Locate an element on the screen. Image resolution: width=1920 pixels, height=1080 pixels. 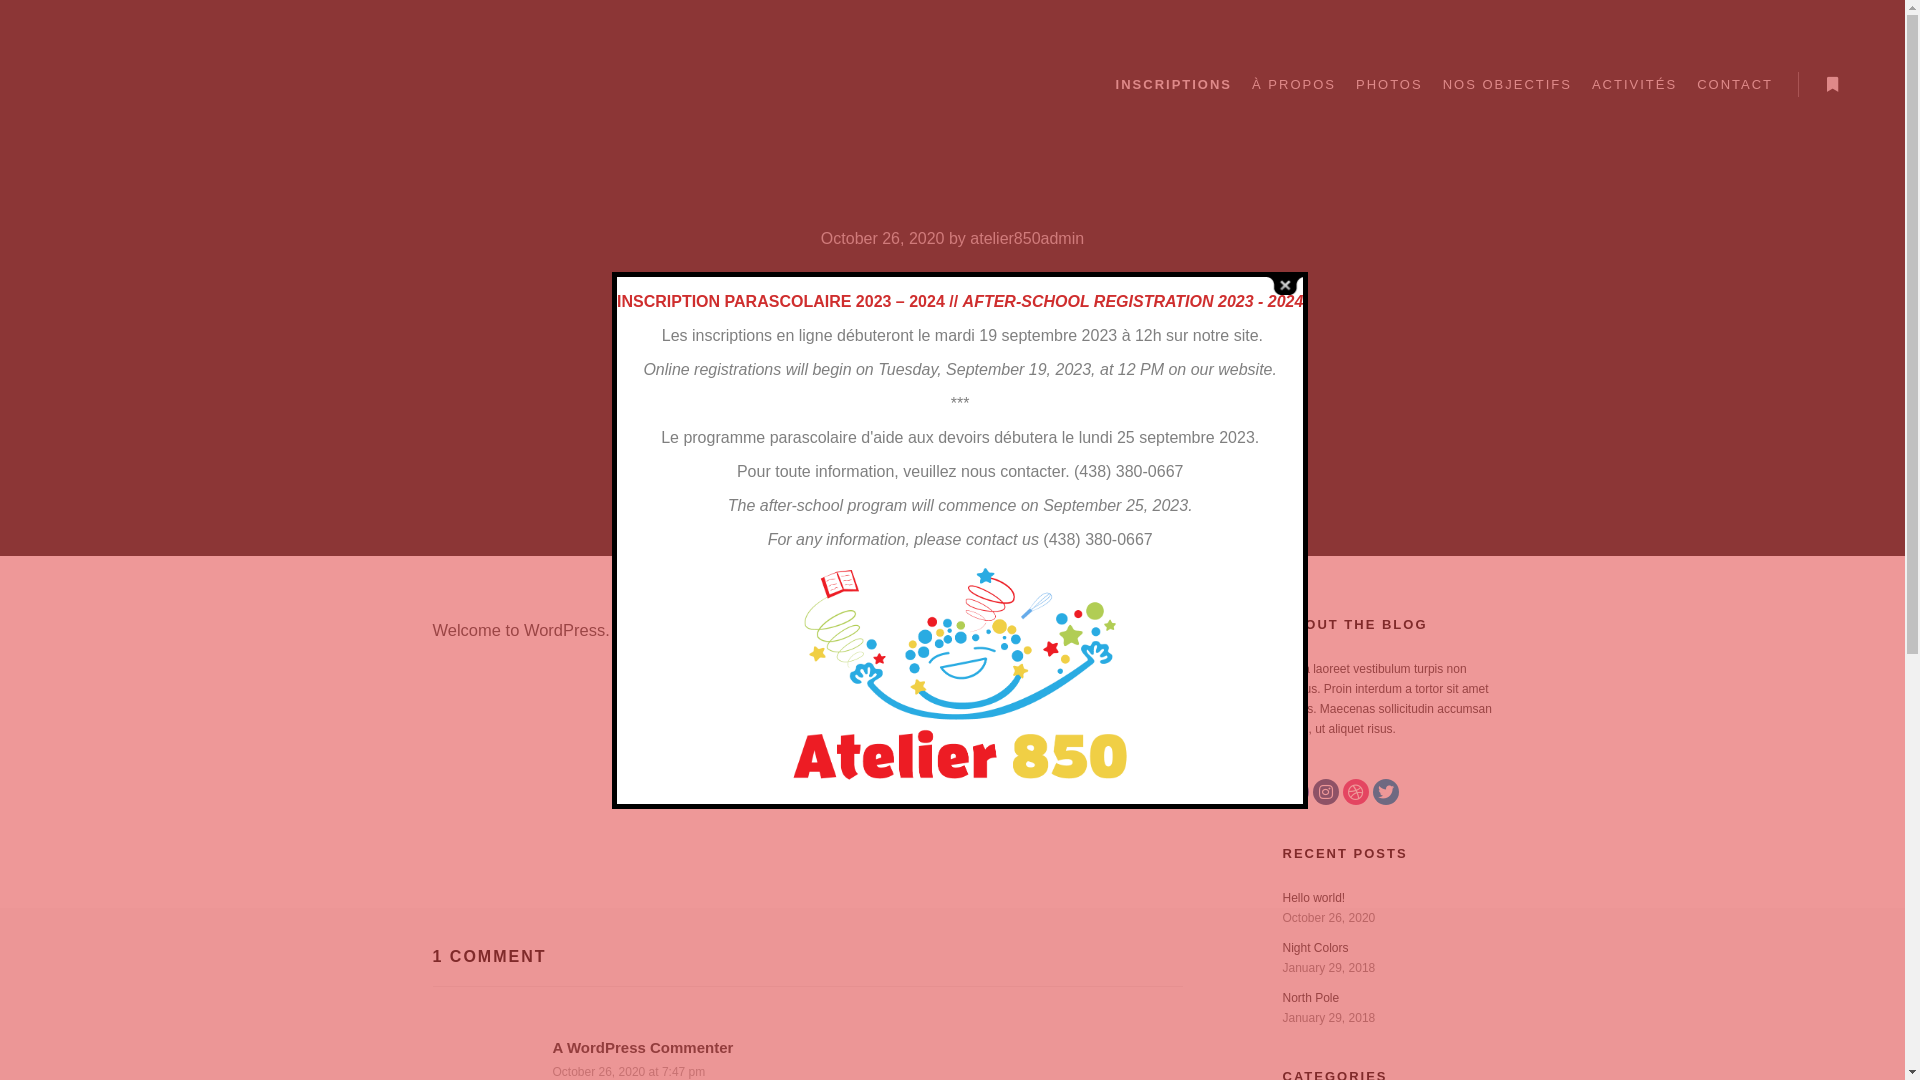
Hello world! is located at coordinates (1314, 898).